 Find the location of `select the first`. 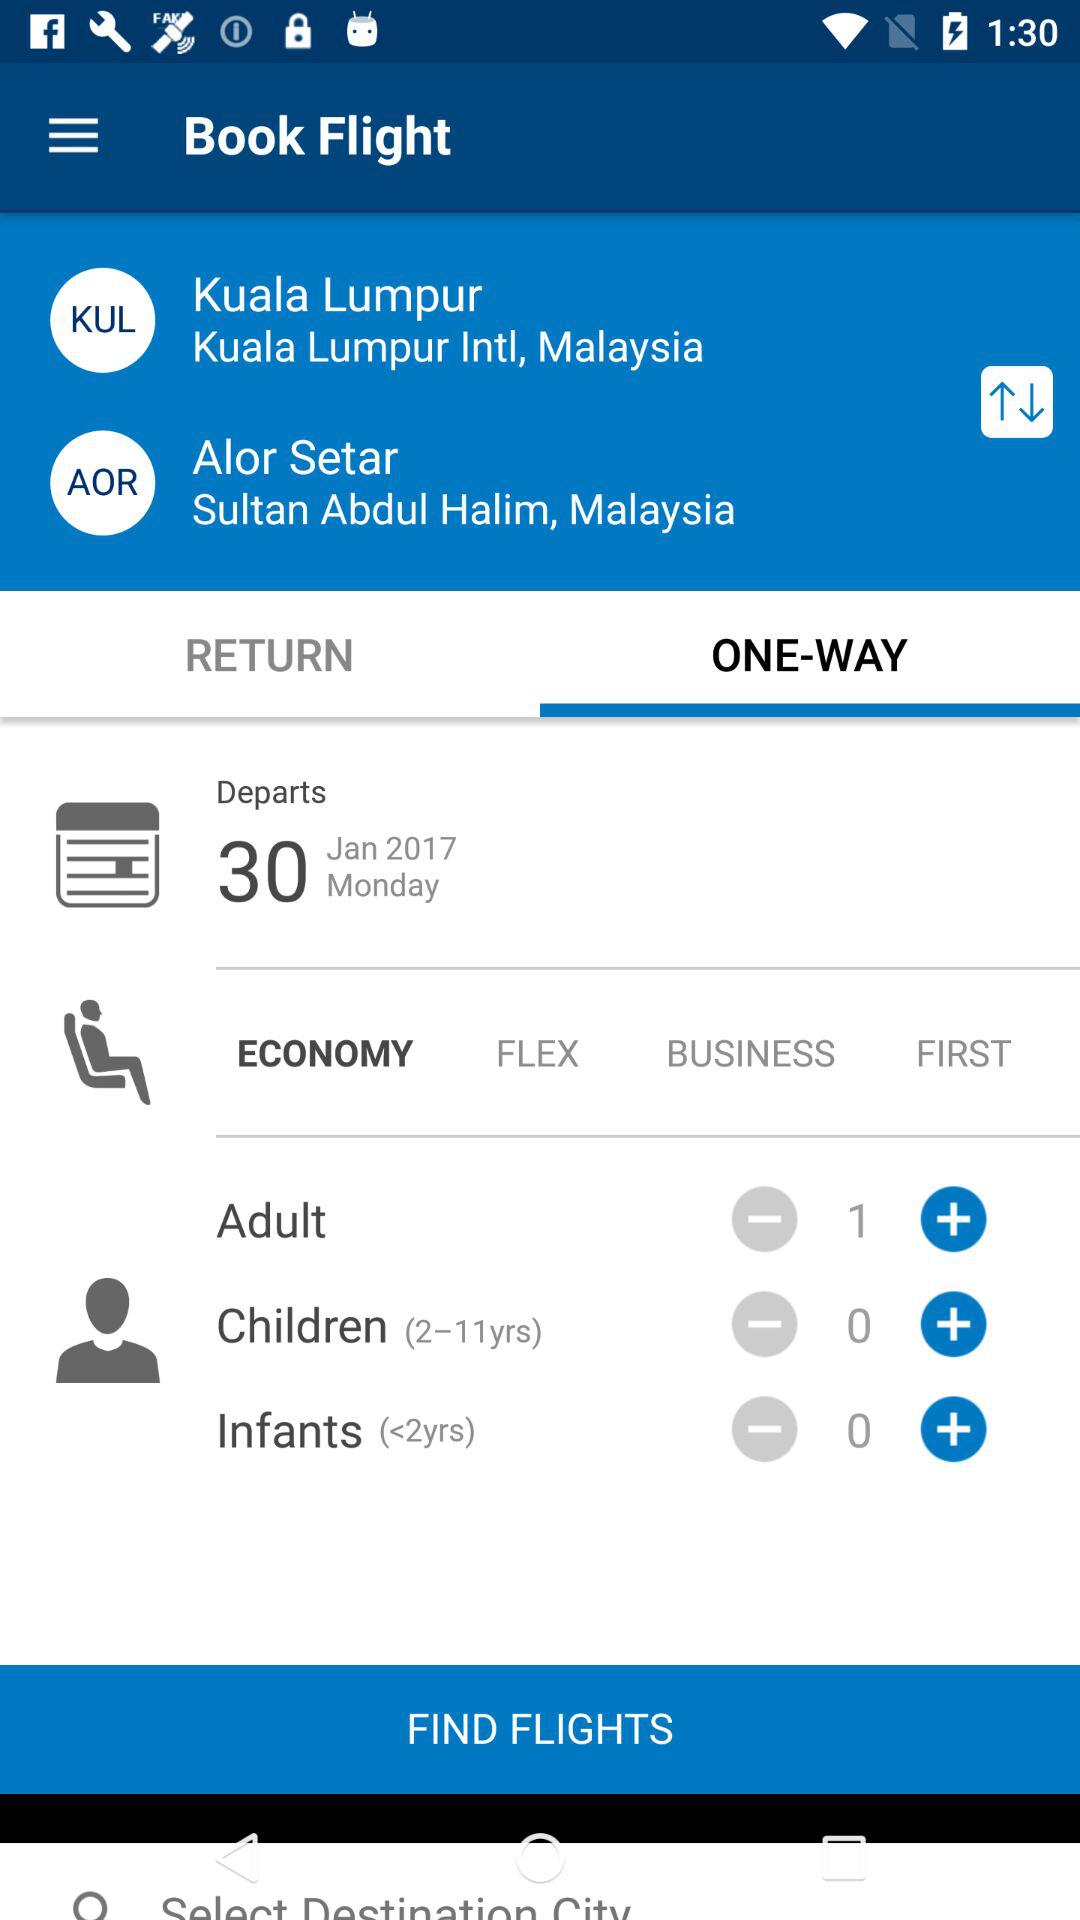

select the first is located at coordinates (964, 1052).